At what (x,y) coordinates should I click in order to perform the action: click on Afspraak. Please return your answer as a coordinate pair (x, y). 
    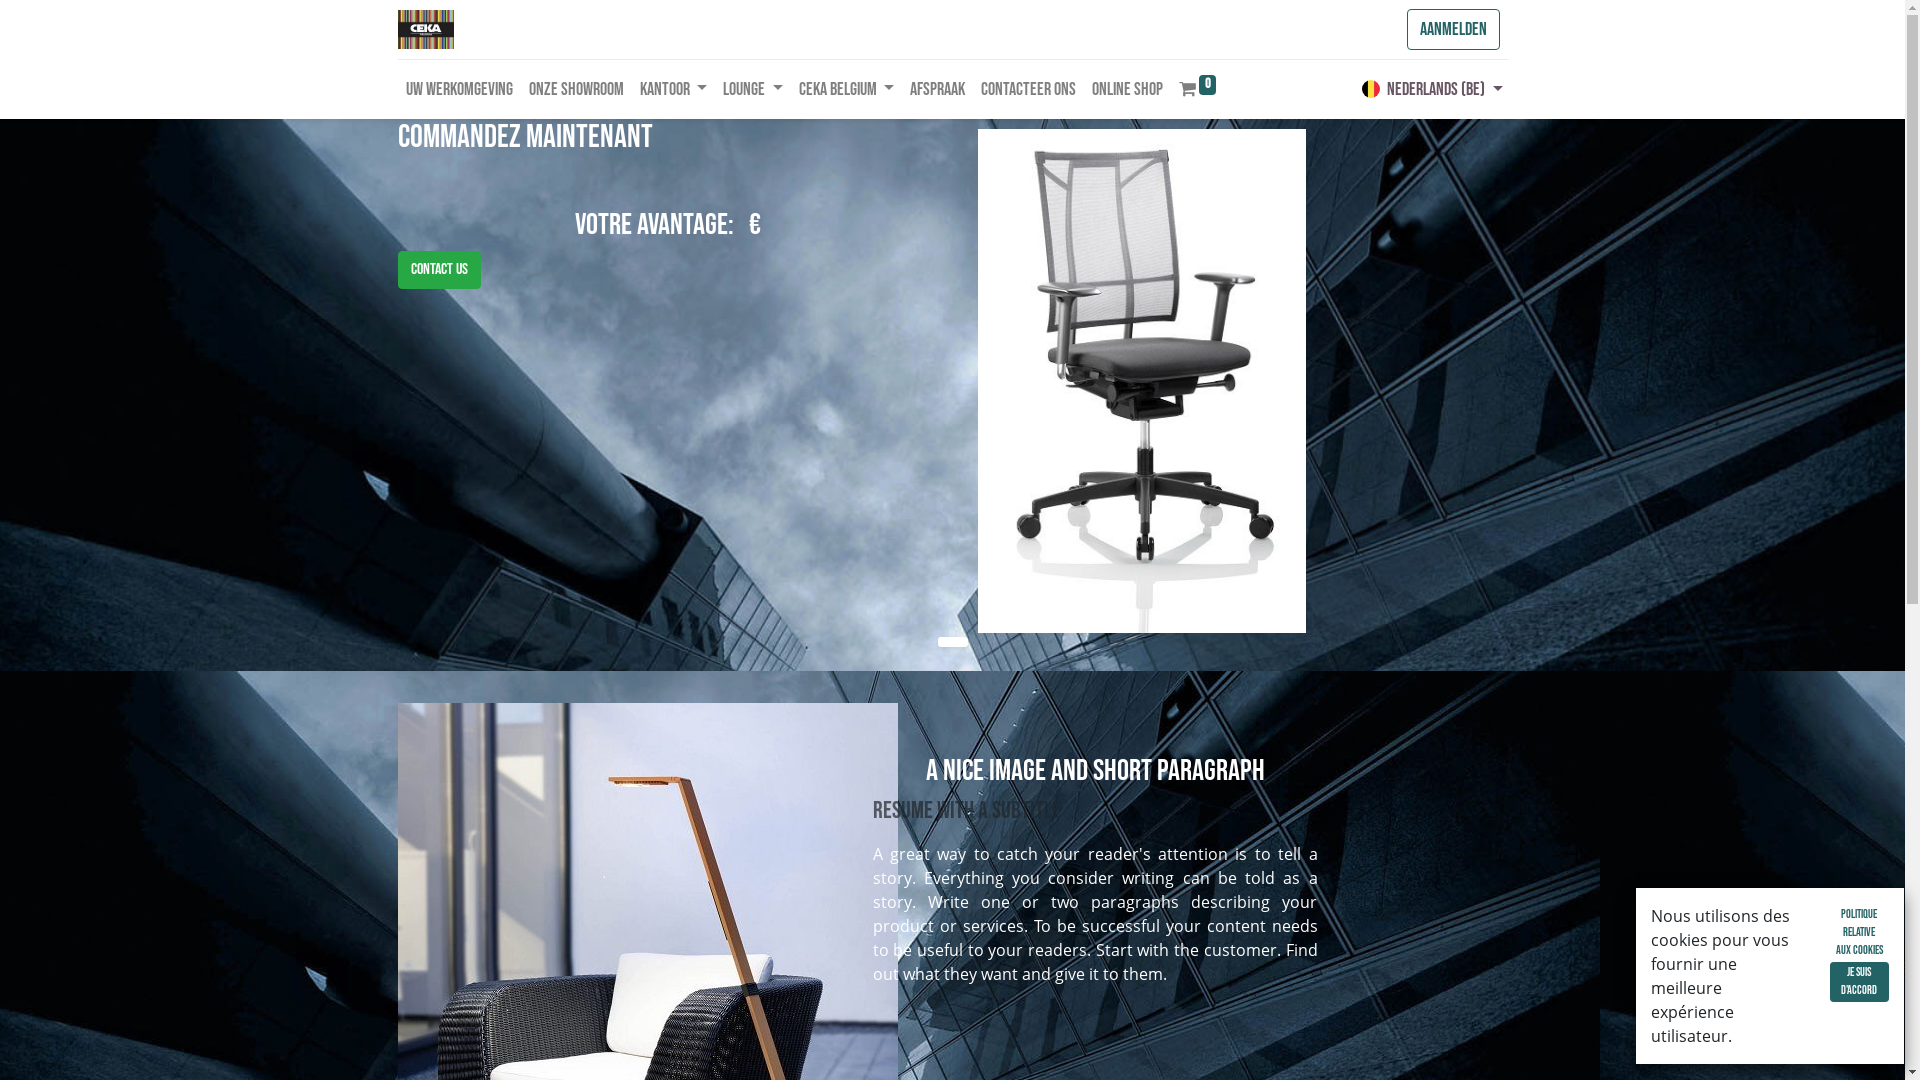
    Looking at the image, I should click on (937, 90).